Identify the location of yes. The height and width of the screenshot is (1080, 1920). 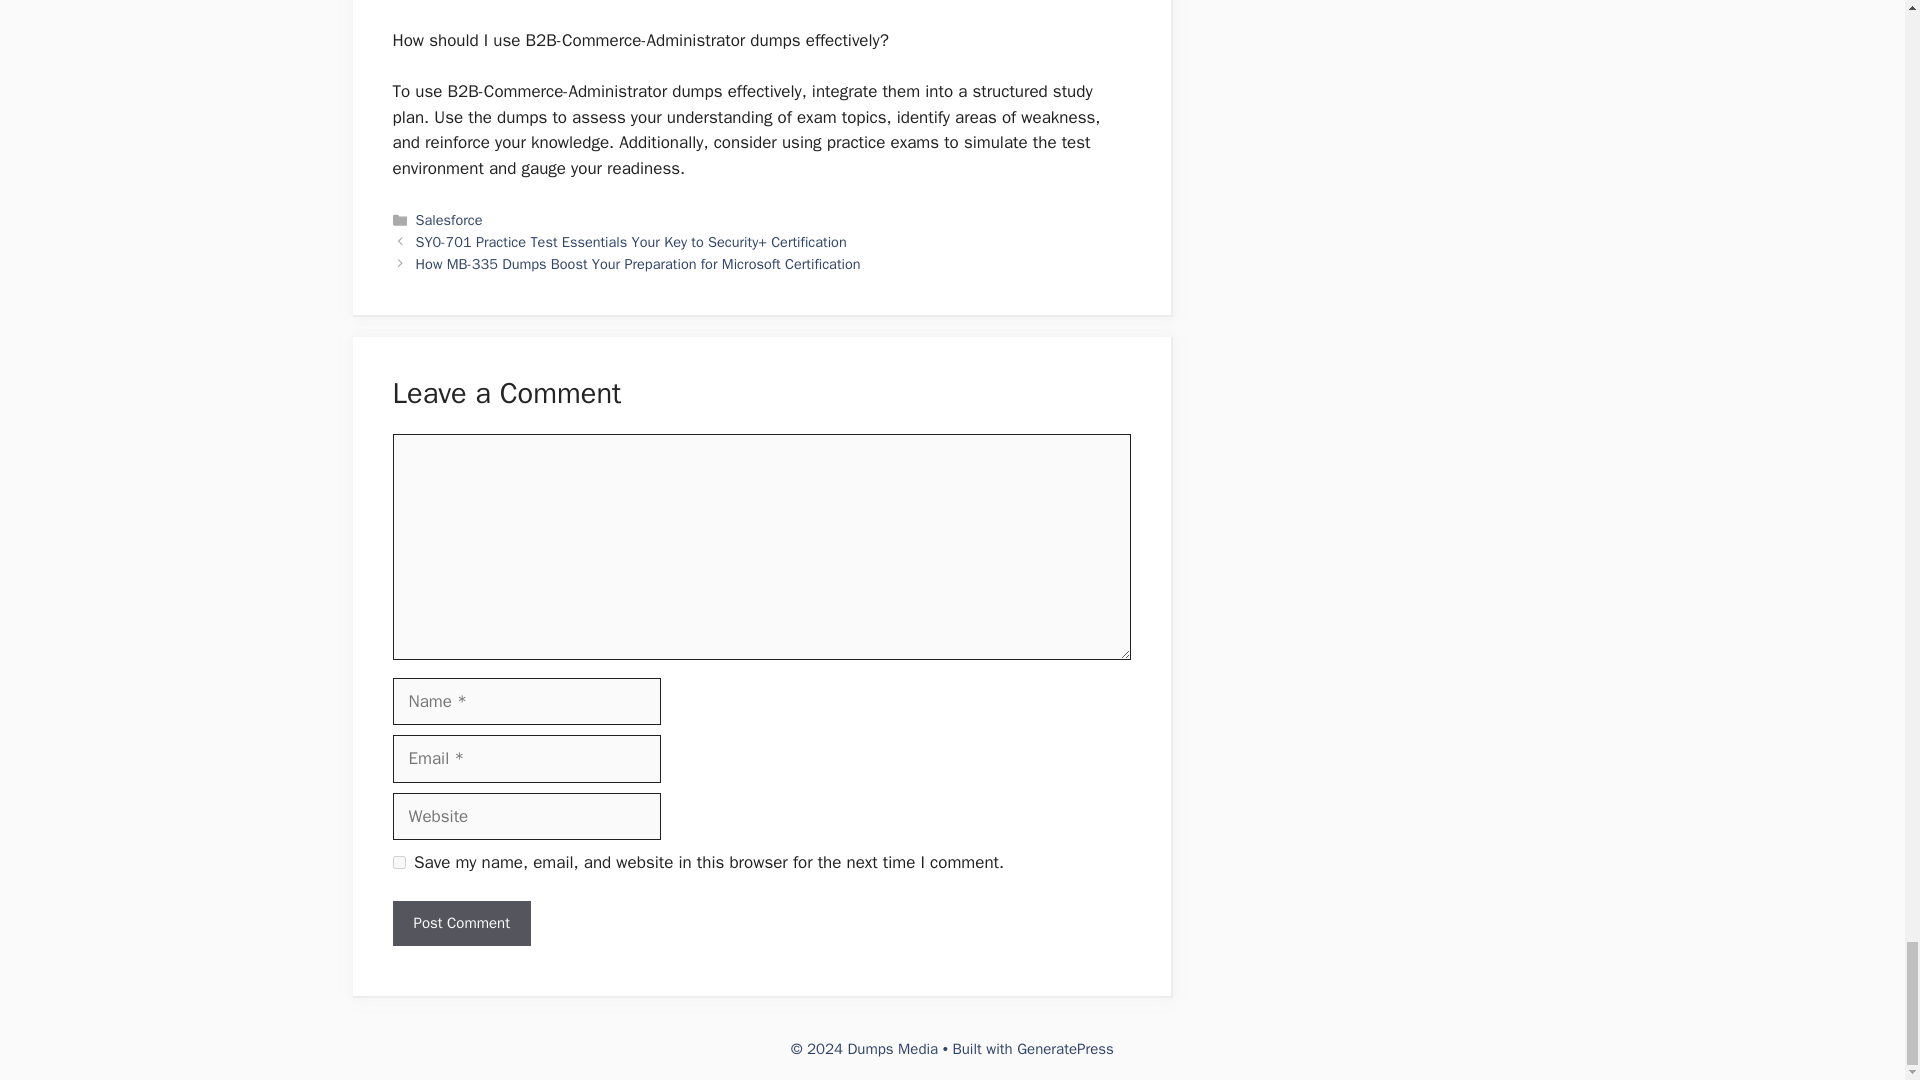
(398, 862).